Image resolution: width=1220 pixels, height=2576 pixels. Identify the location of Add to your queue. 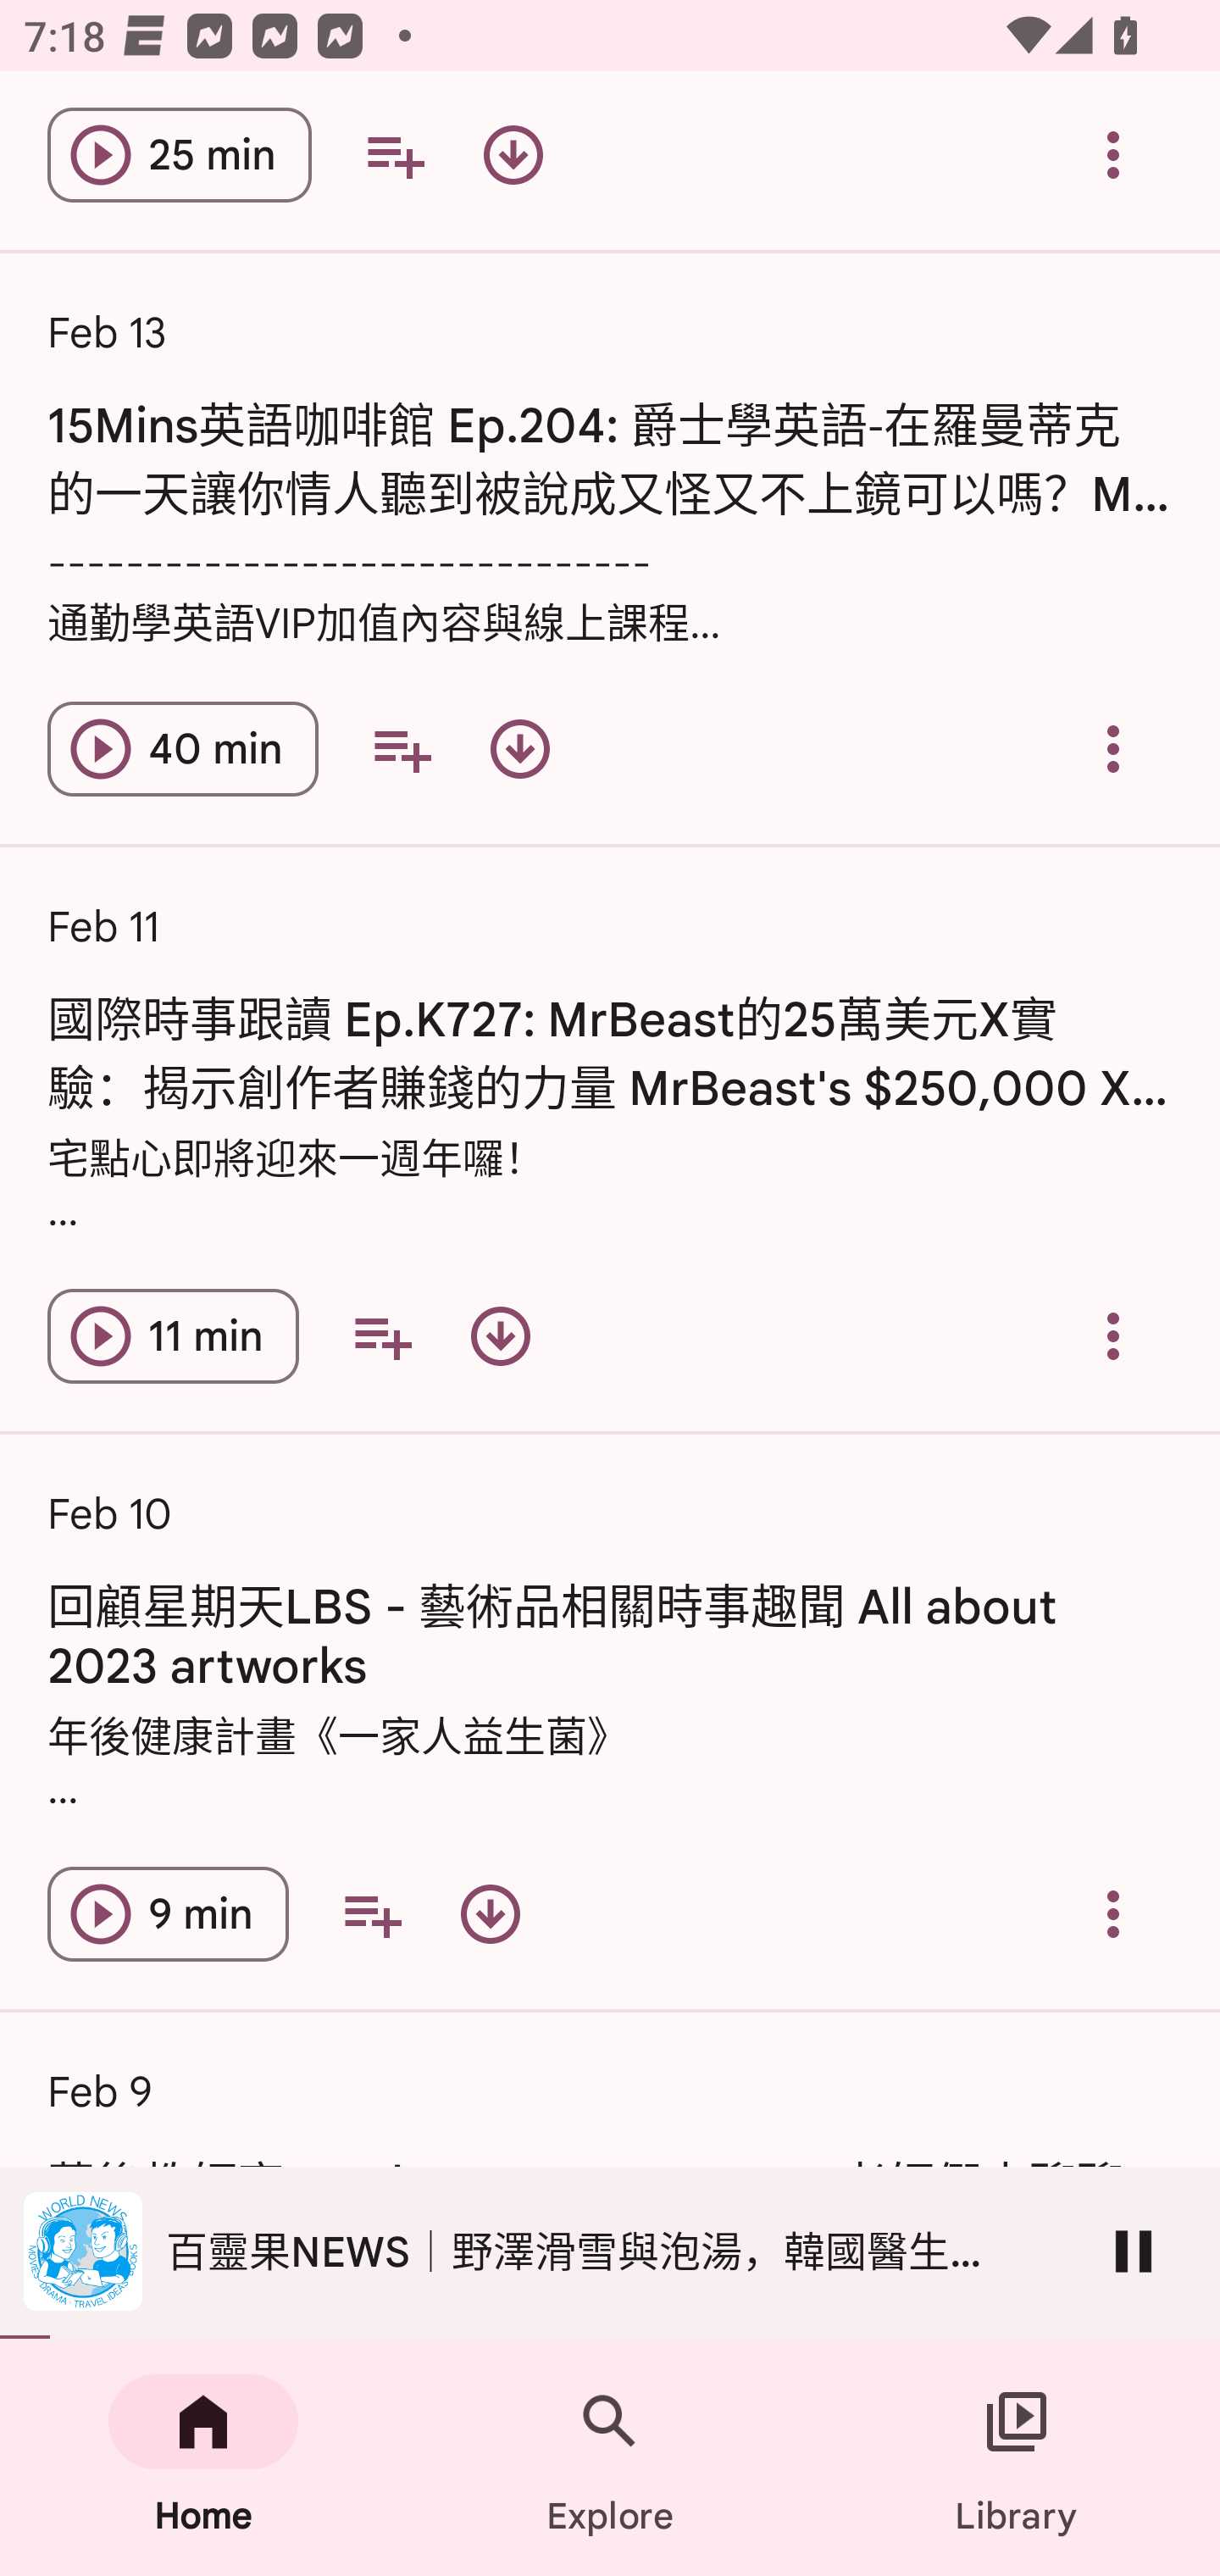
(395, 156).